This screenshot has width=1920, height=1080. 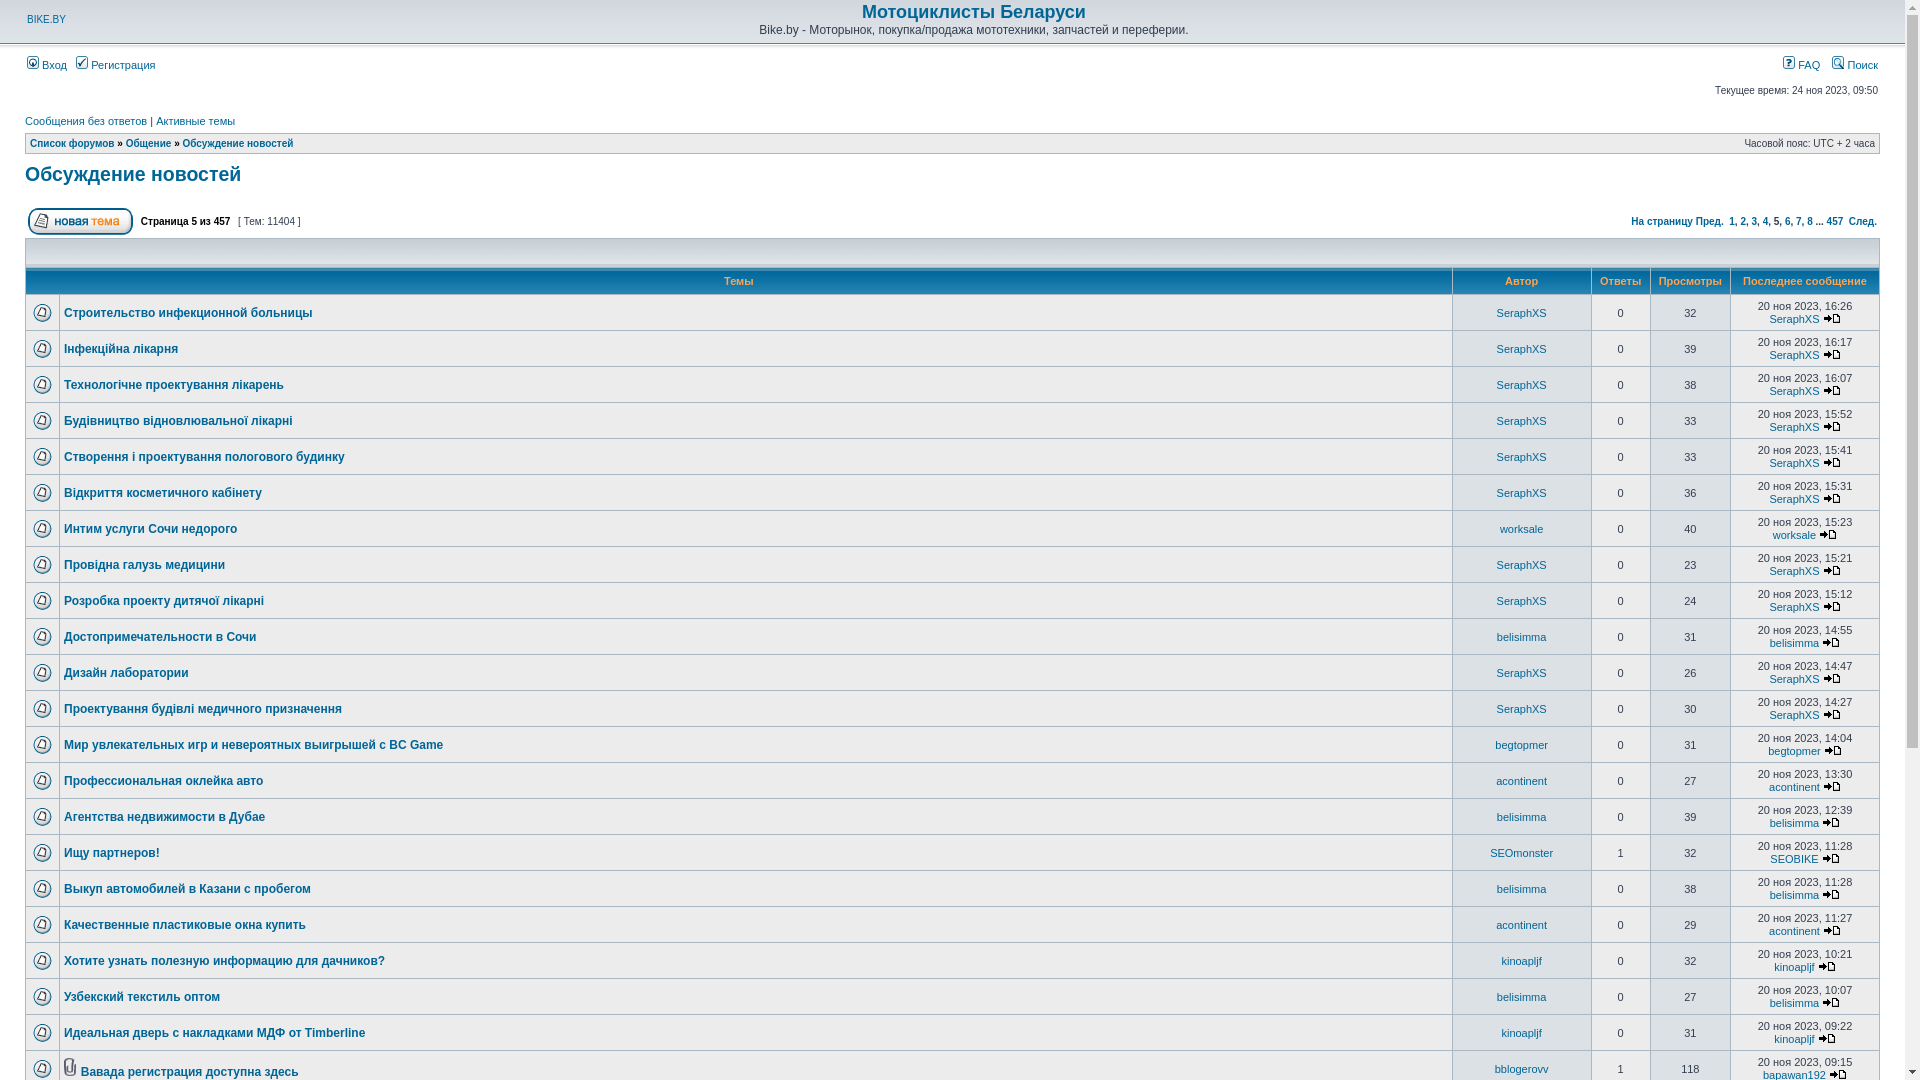 What do you see at coordinates (1522, 528) in the screenshot?
I see `worksale` at bounding box center [1522, 528].